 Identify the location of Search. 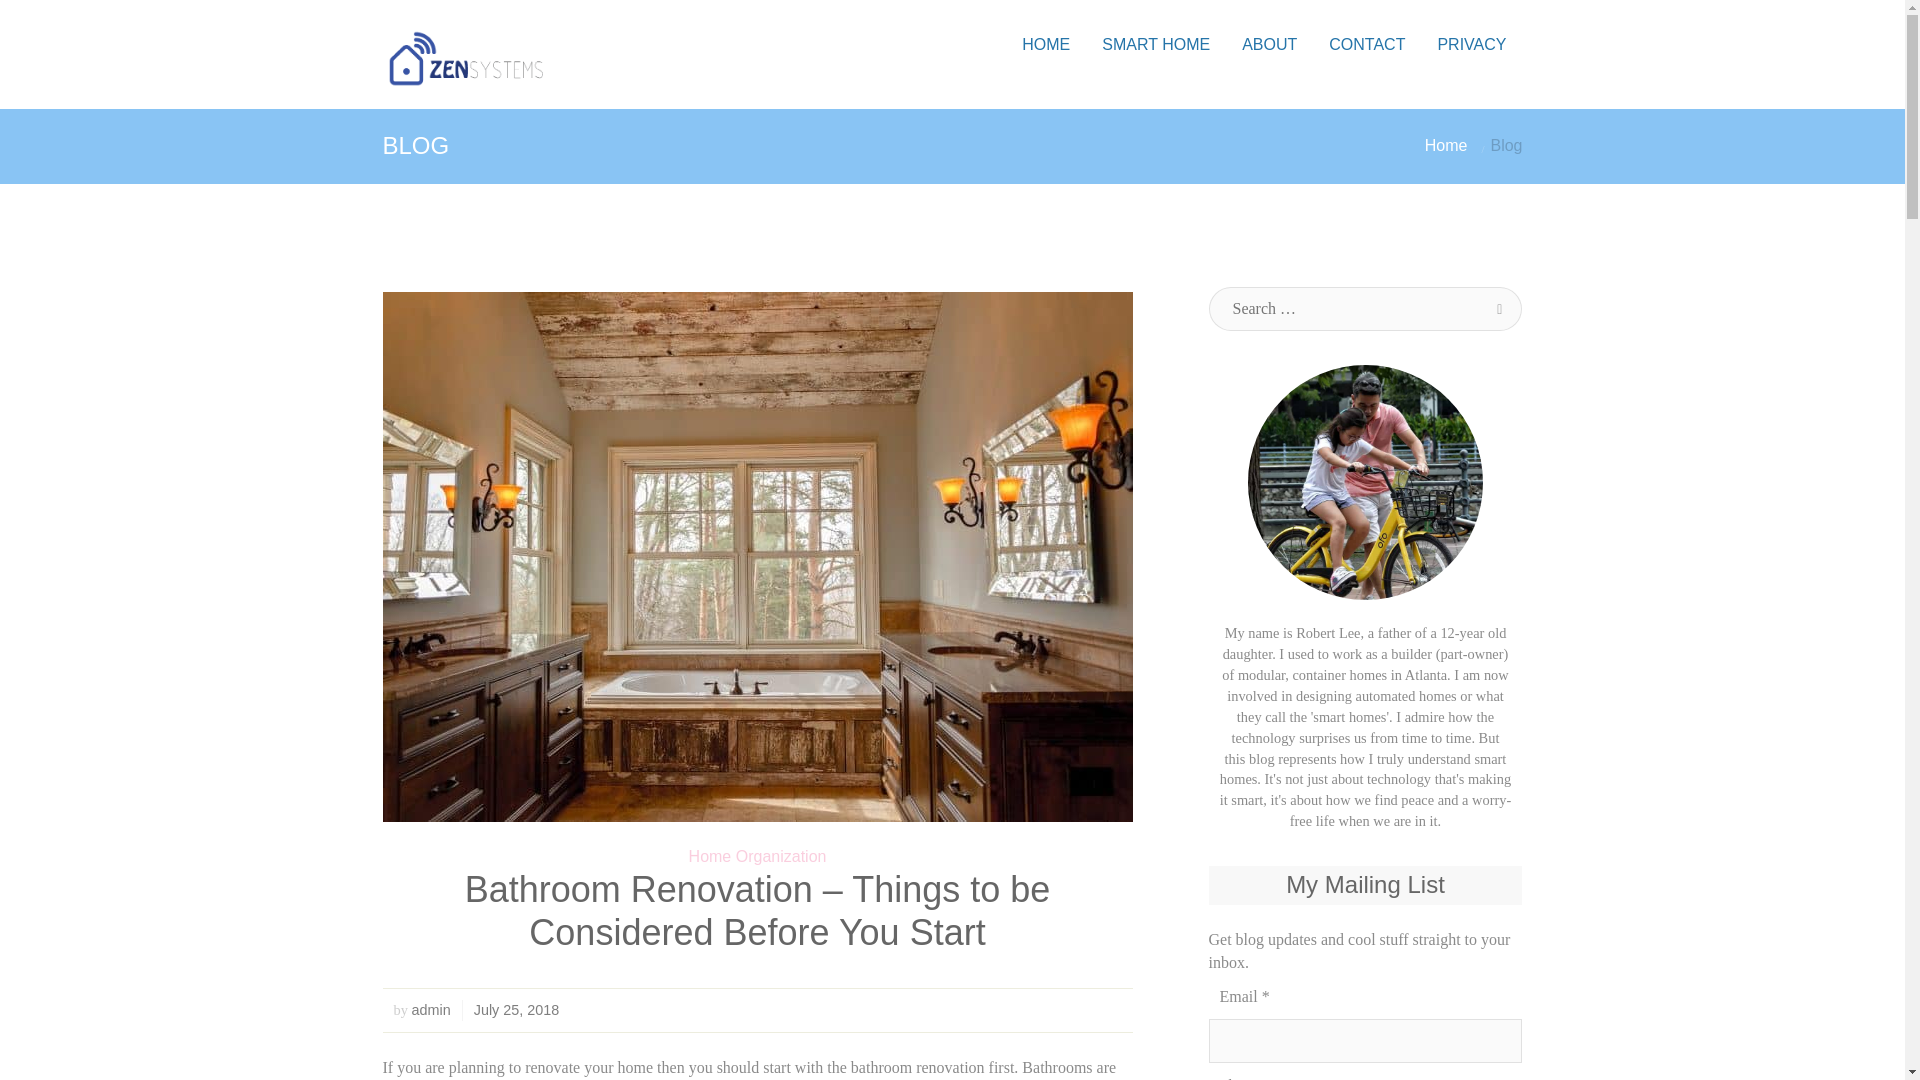
(1500, 308).